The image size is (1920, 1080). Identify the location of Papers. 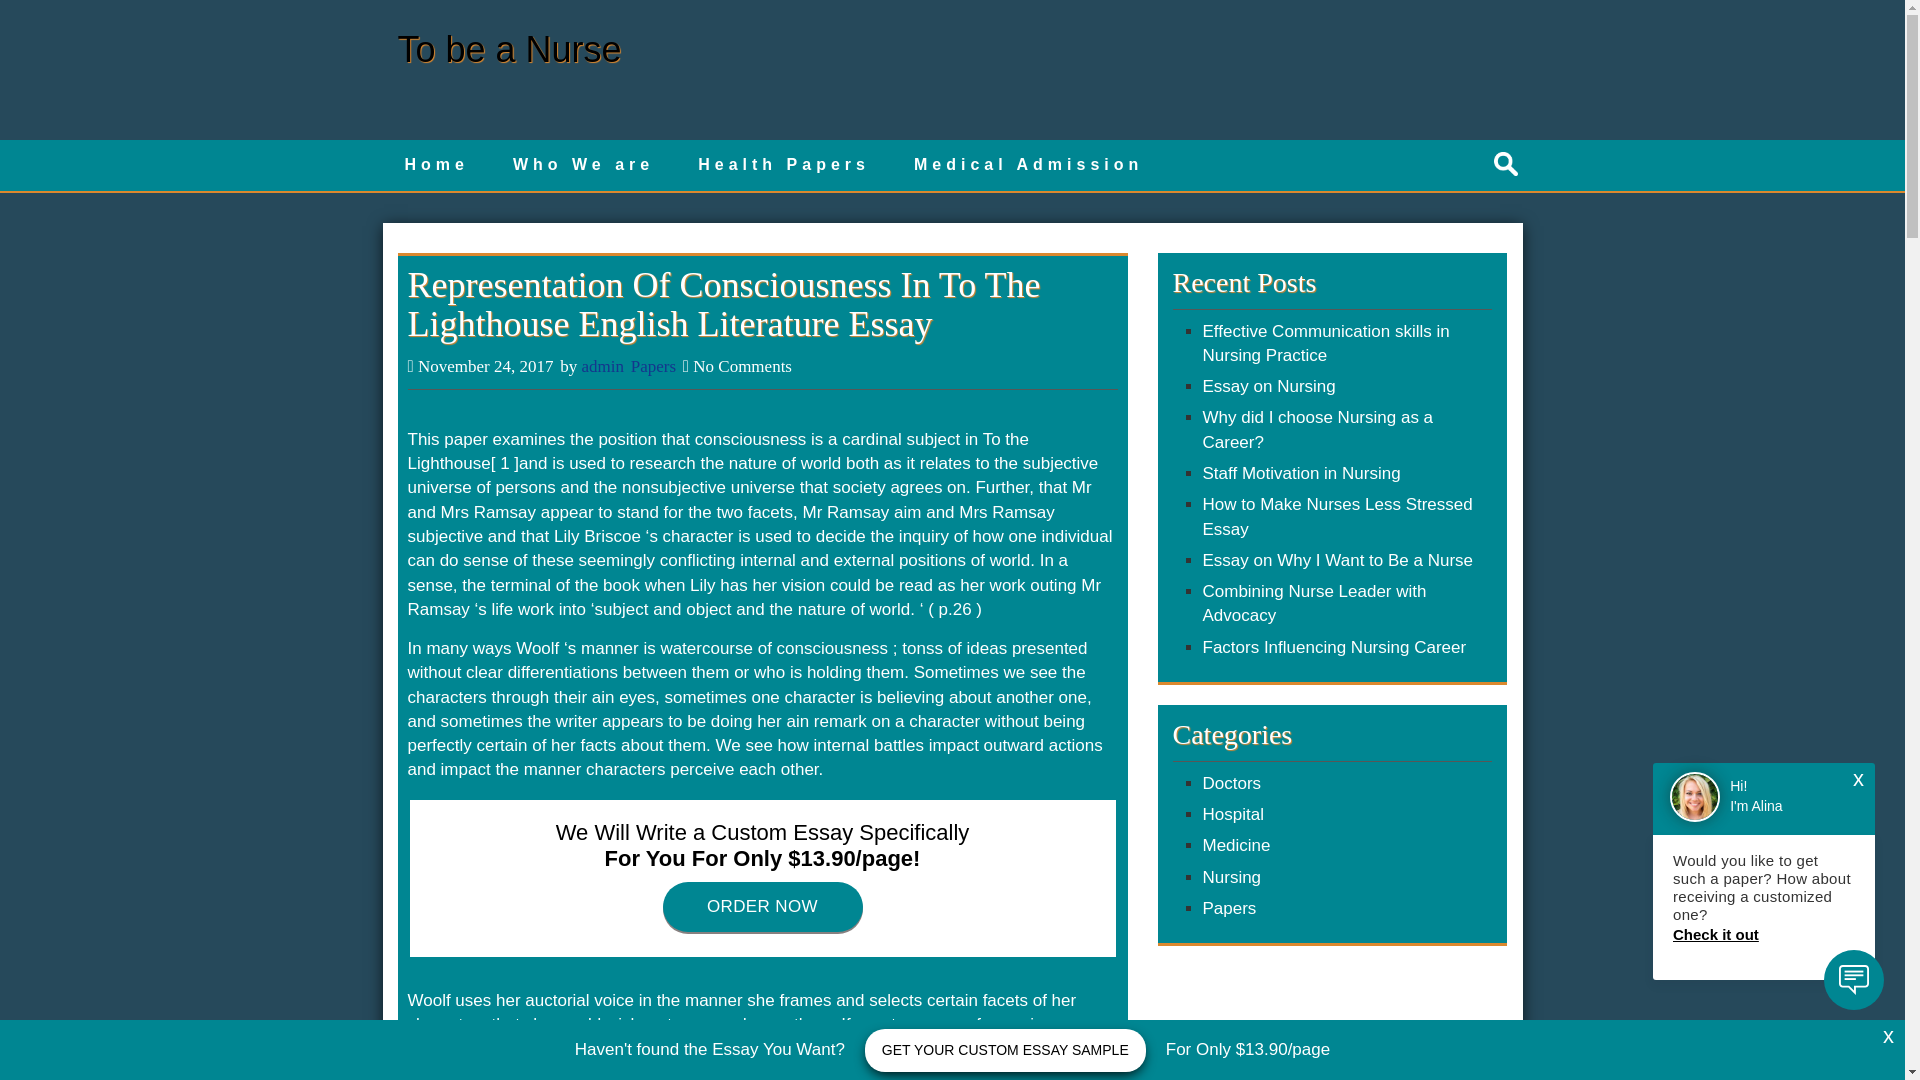
(1228, 908).